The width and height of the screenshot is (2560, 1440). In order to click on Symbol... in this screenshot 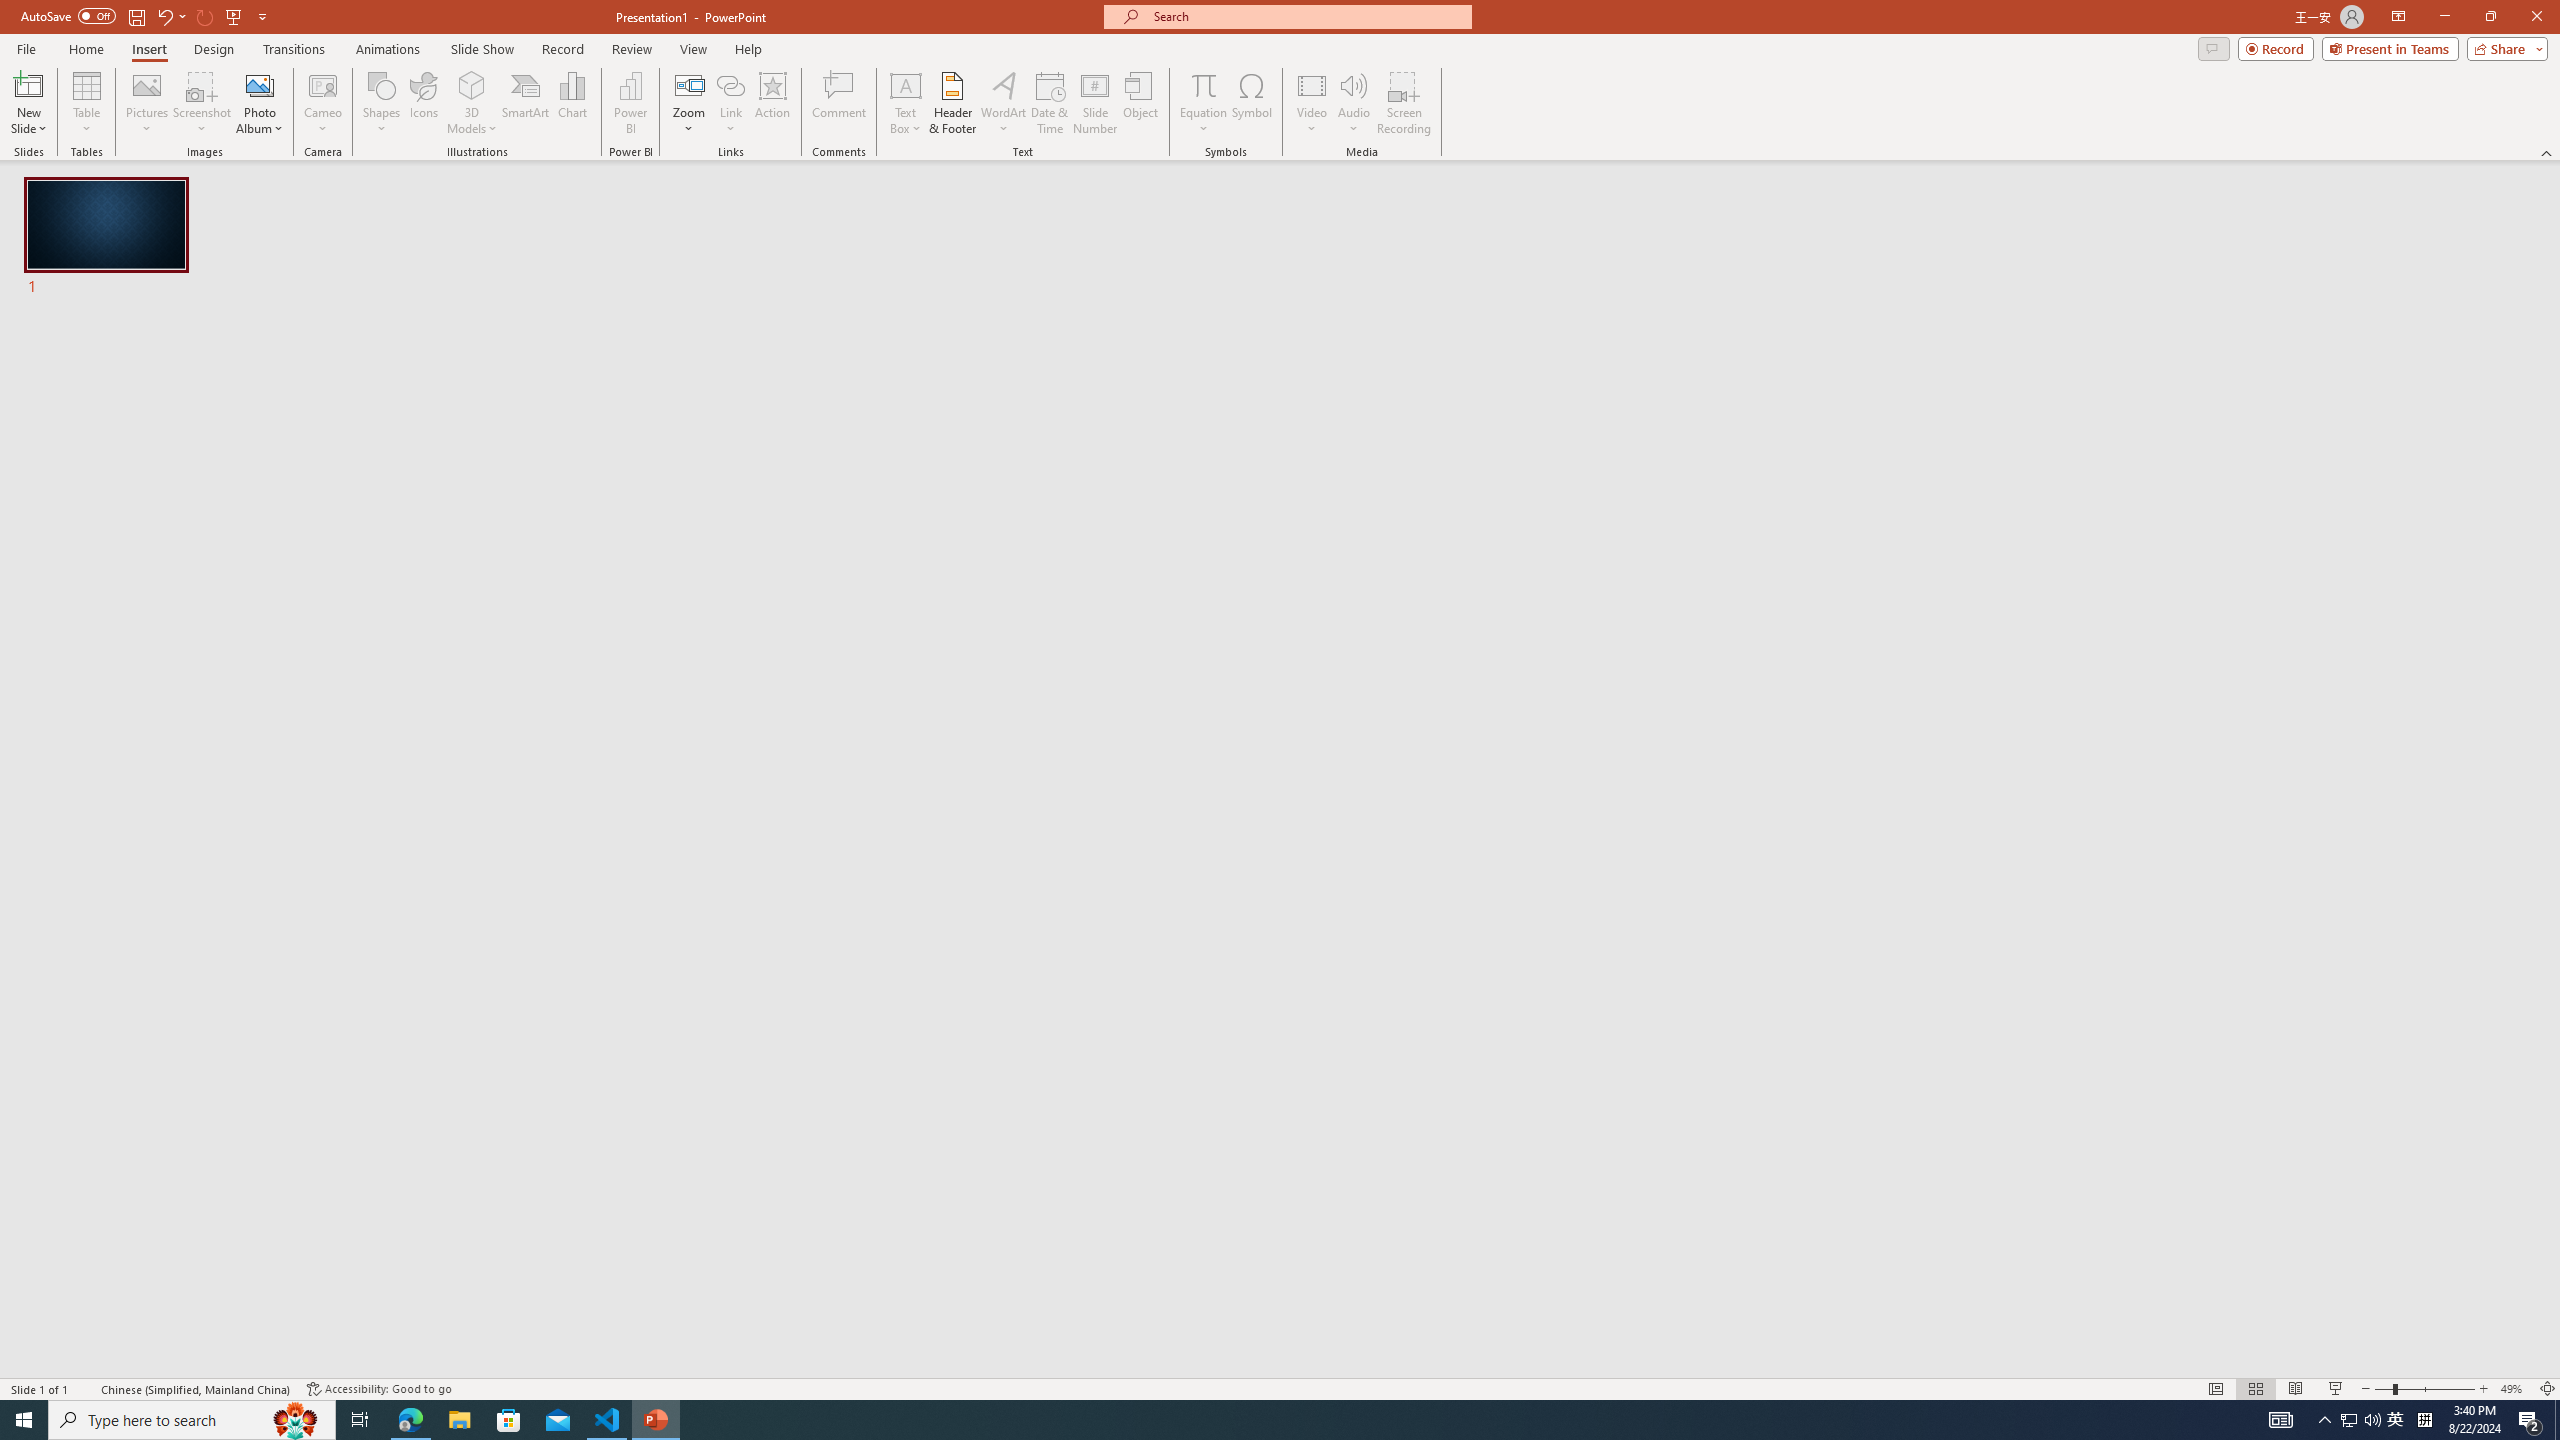, I will do `click(1251, 103)`.